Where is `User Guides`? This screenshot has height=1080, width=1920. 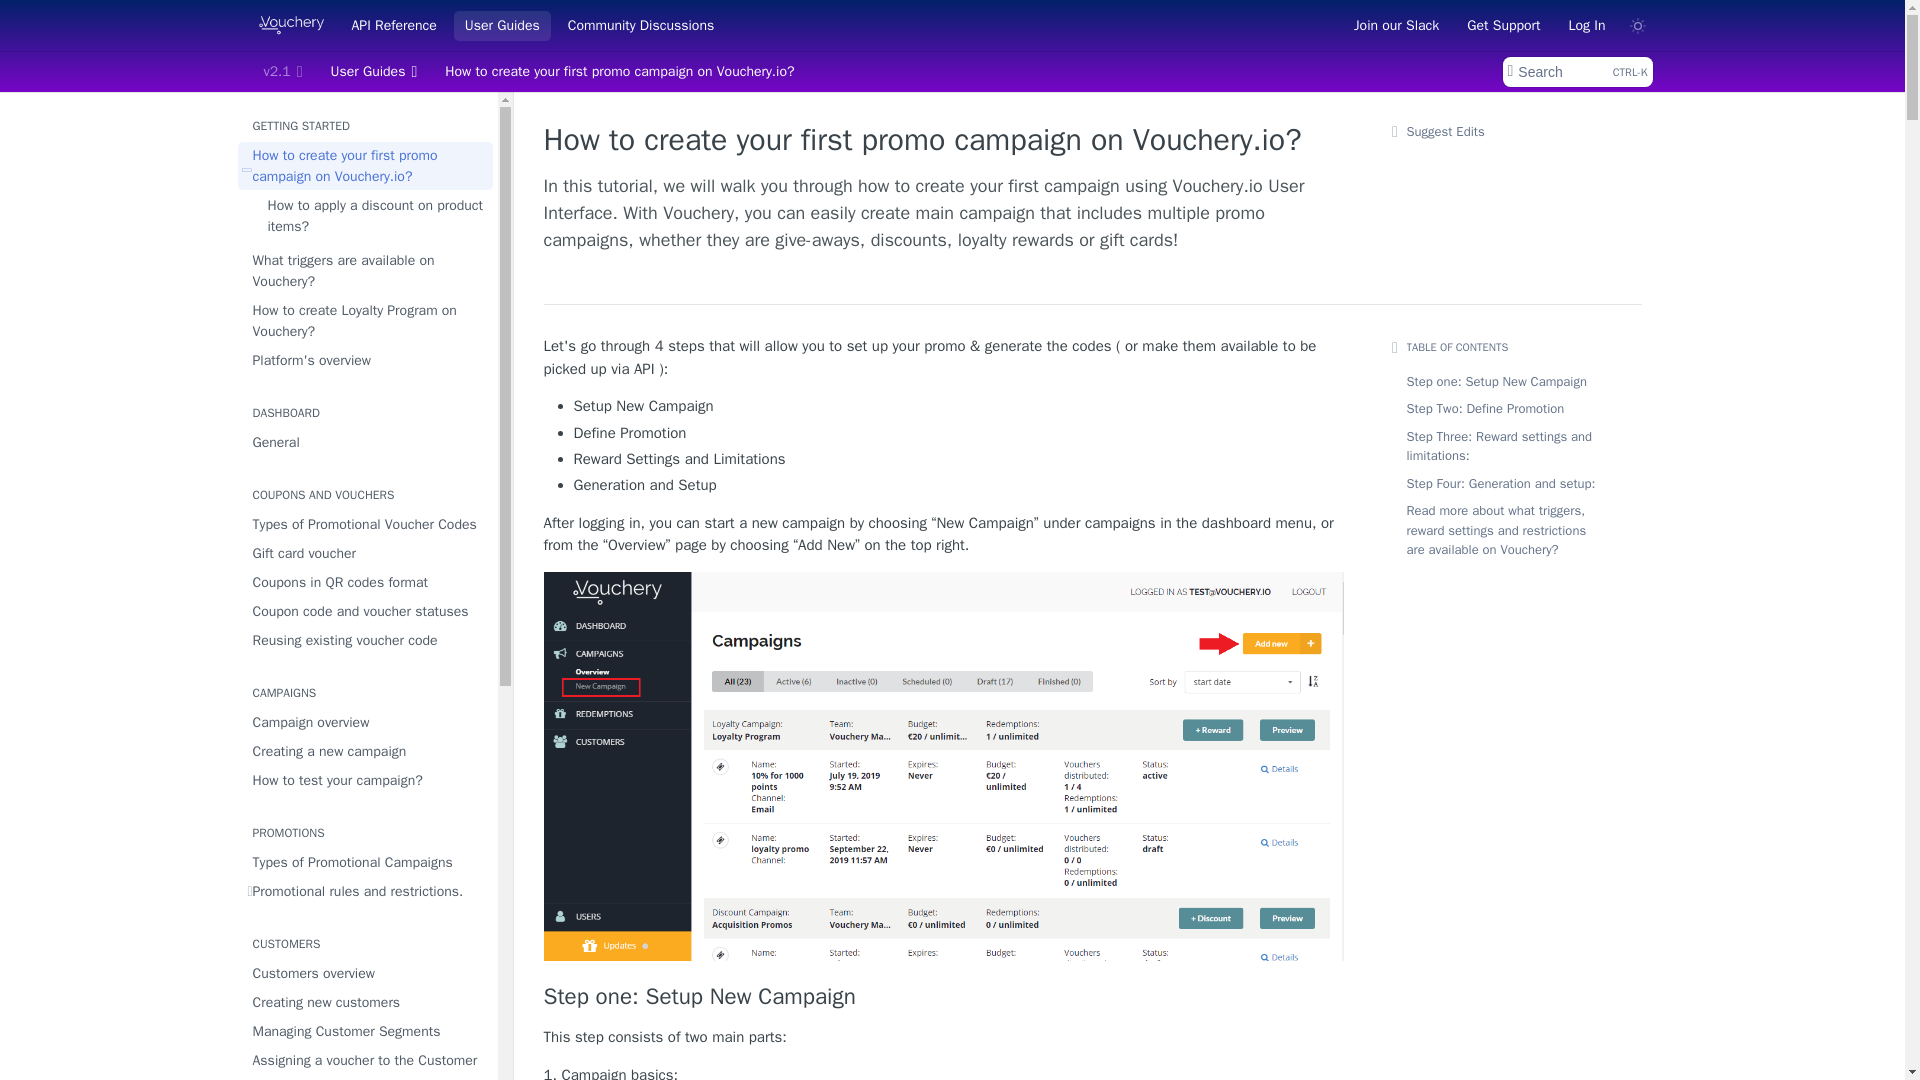 User Guides is located at coordinates (366, 524).